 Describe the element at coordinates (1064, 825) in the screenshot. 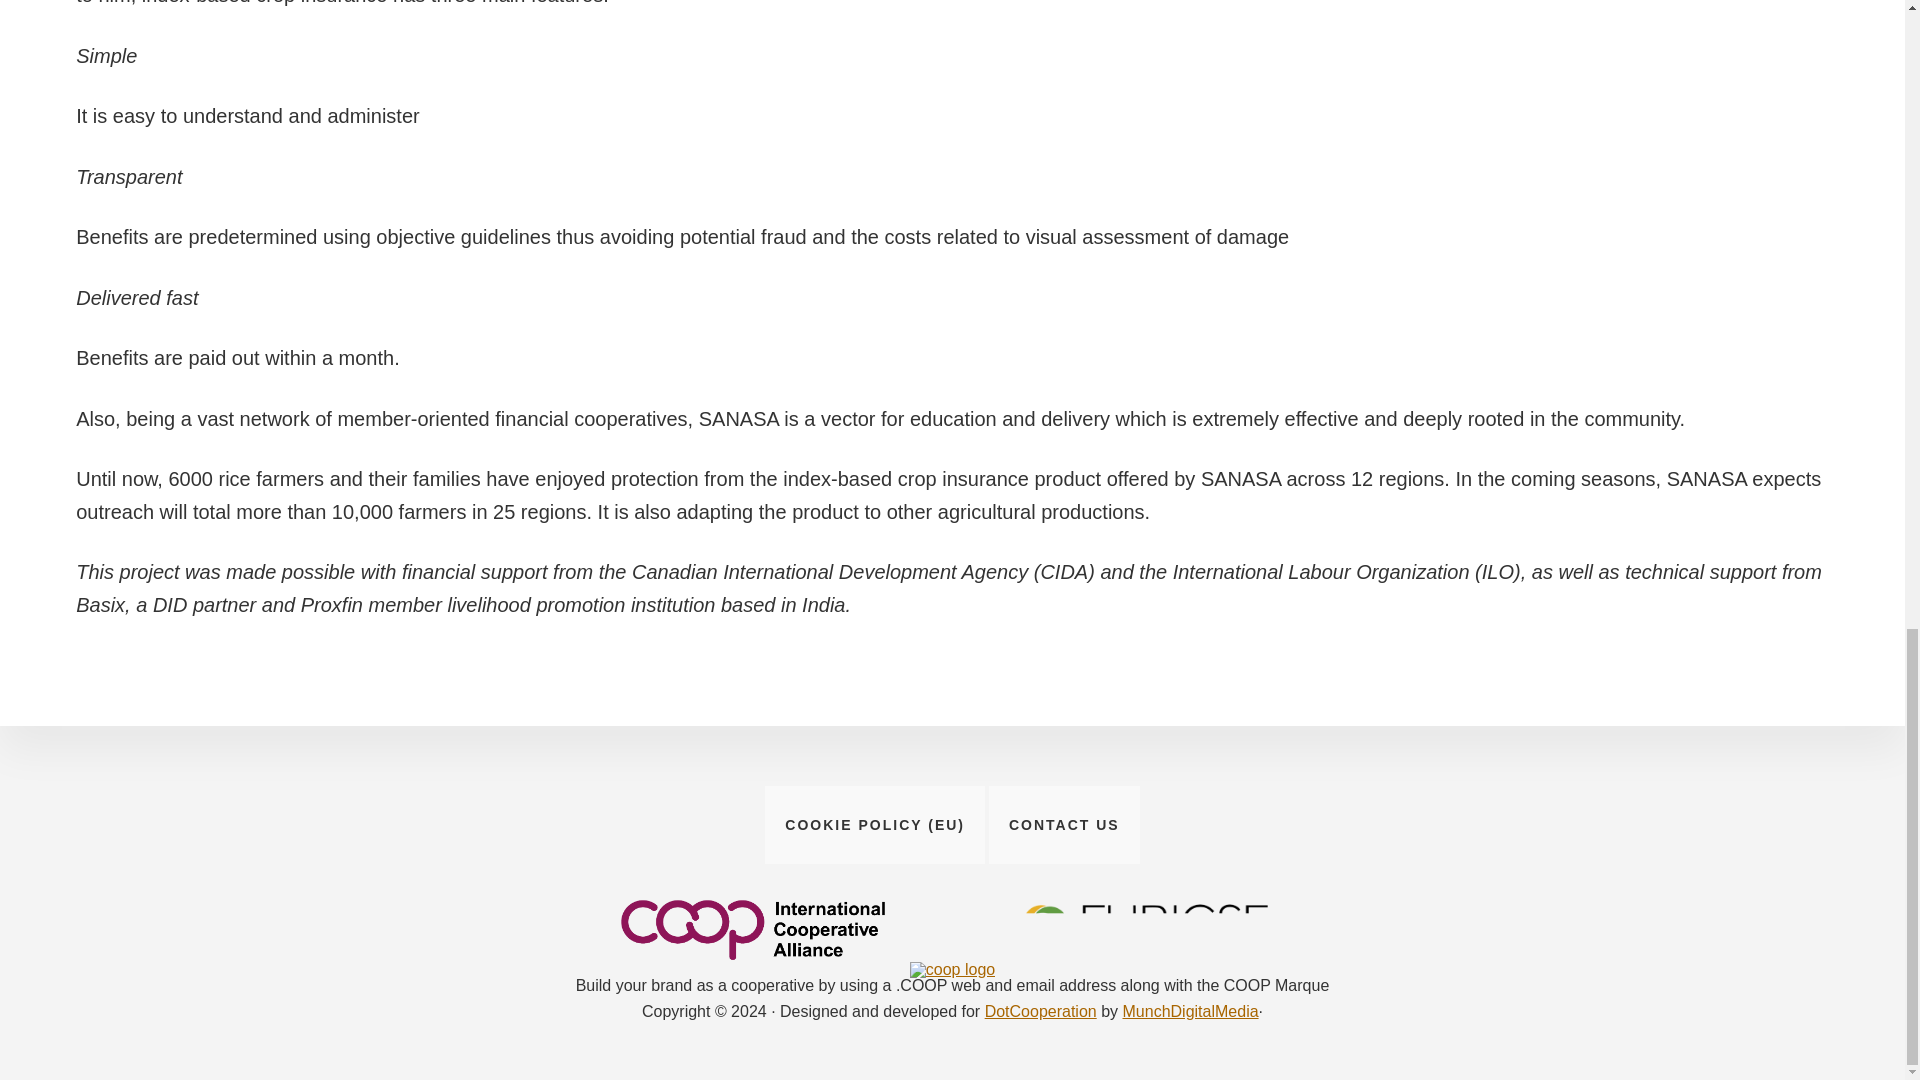

I see `CONTACT US` at that location.